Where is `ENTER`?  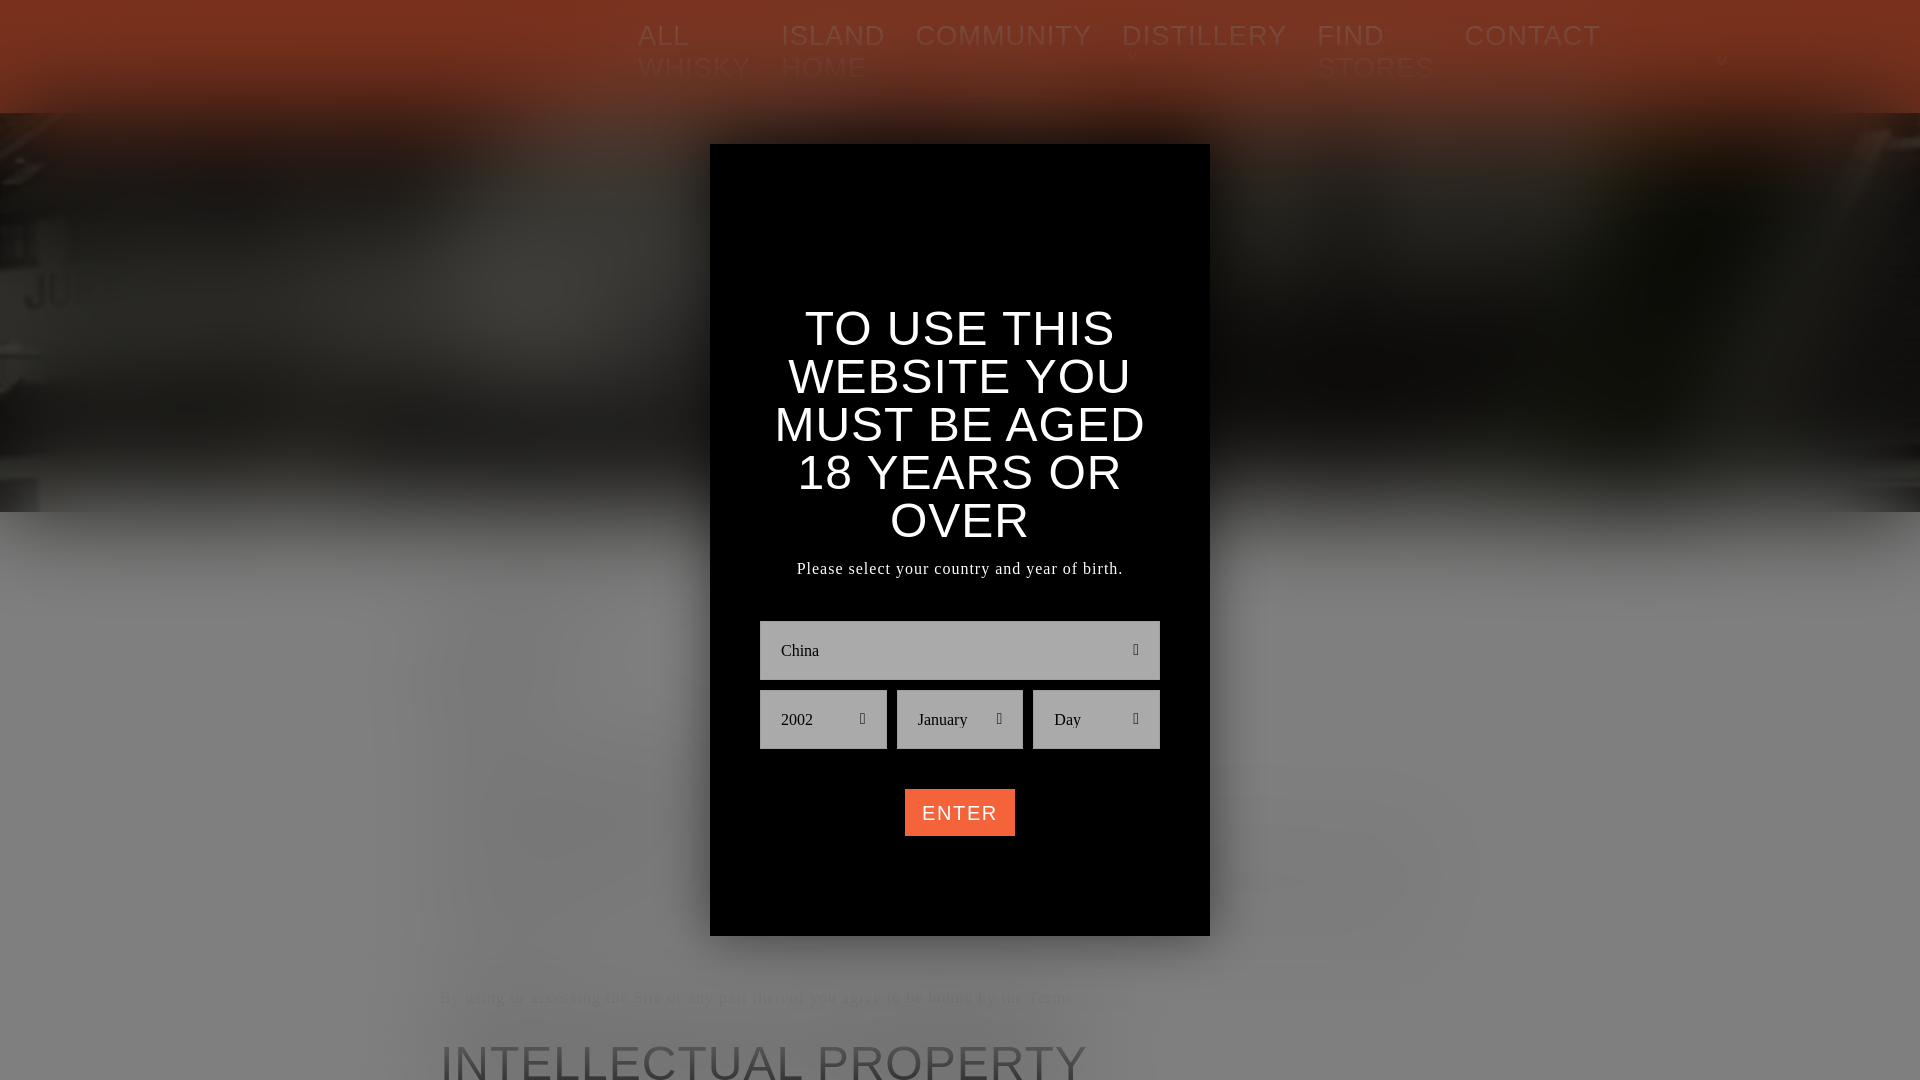 ENTER is located at coordinates (960, 813).